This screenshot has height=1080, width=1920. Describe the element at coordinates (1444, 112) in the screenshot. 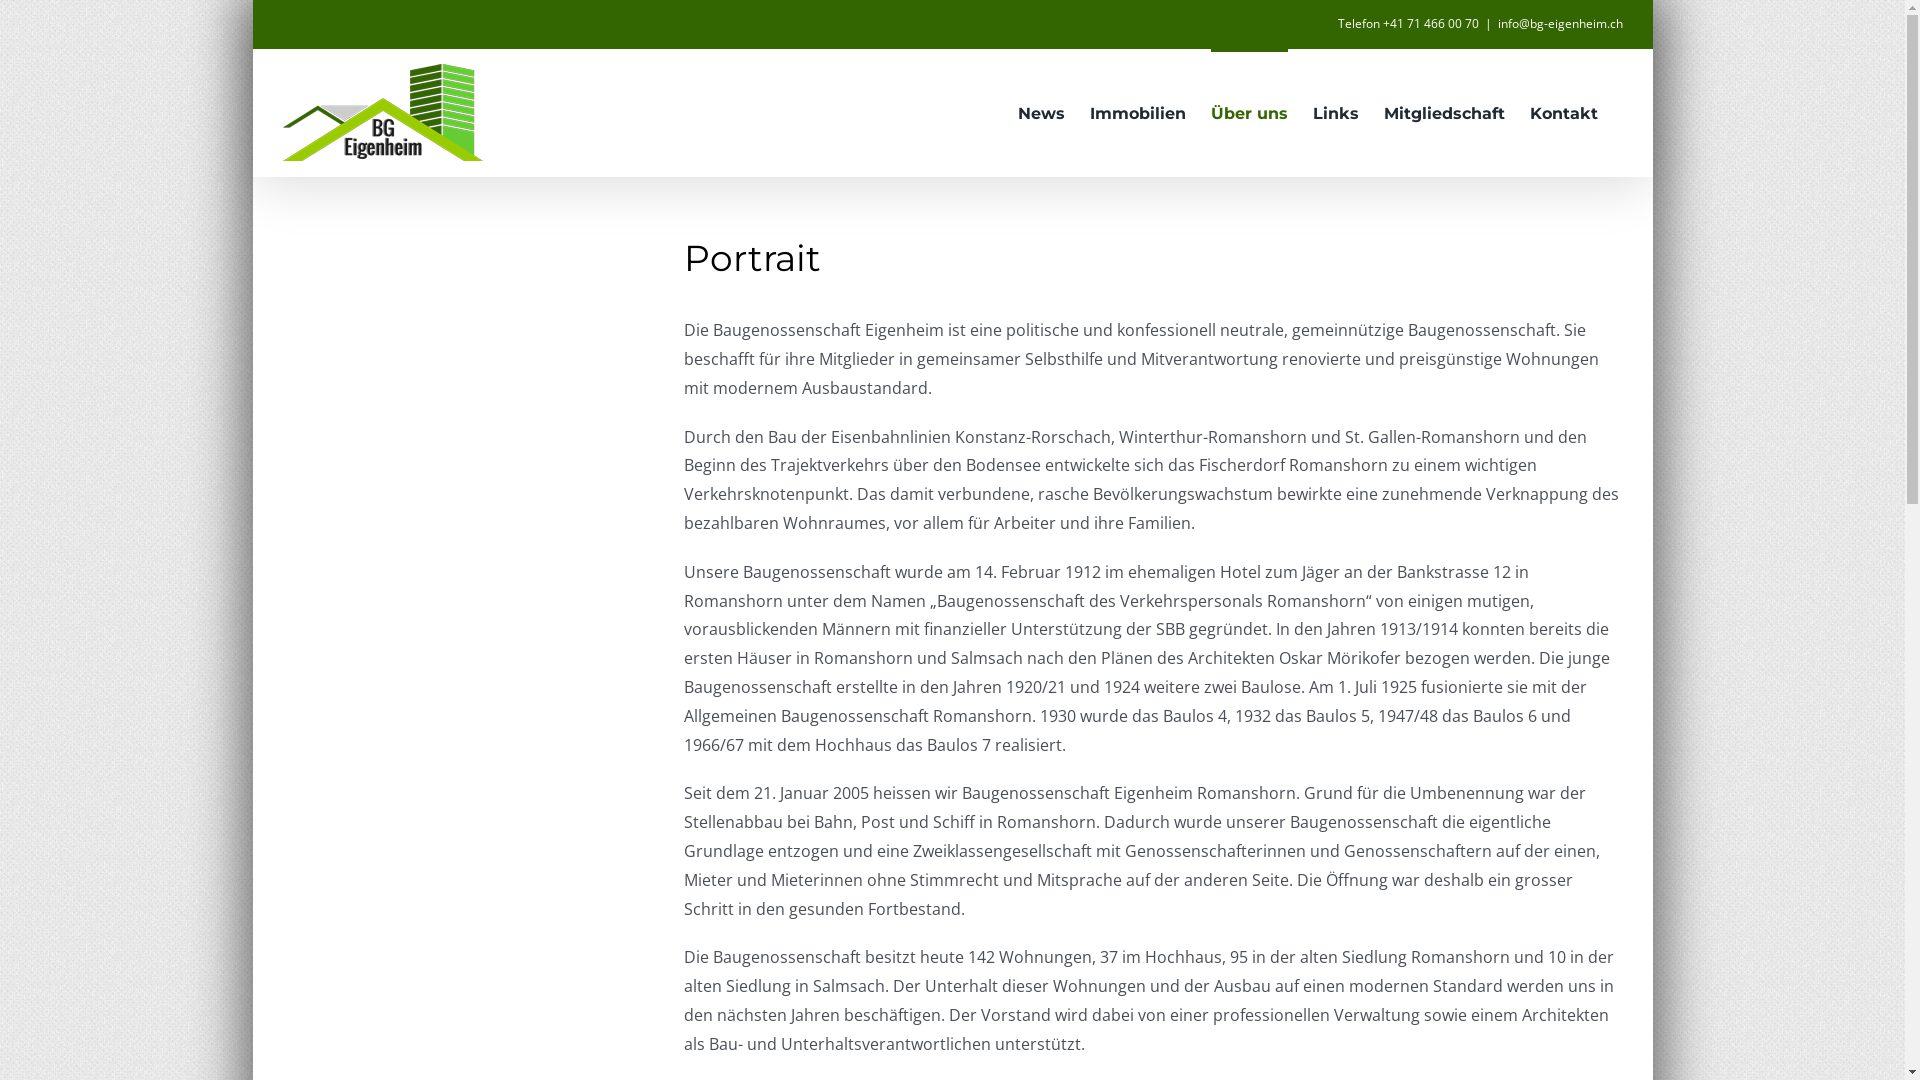

I see `Mitgliedschaft` at that location.